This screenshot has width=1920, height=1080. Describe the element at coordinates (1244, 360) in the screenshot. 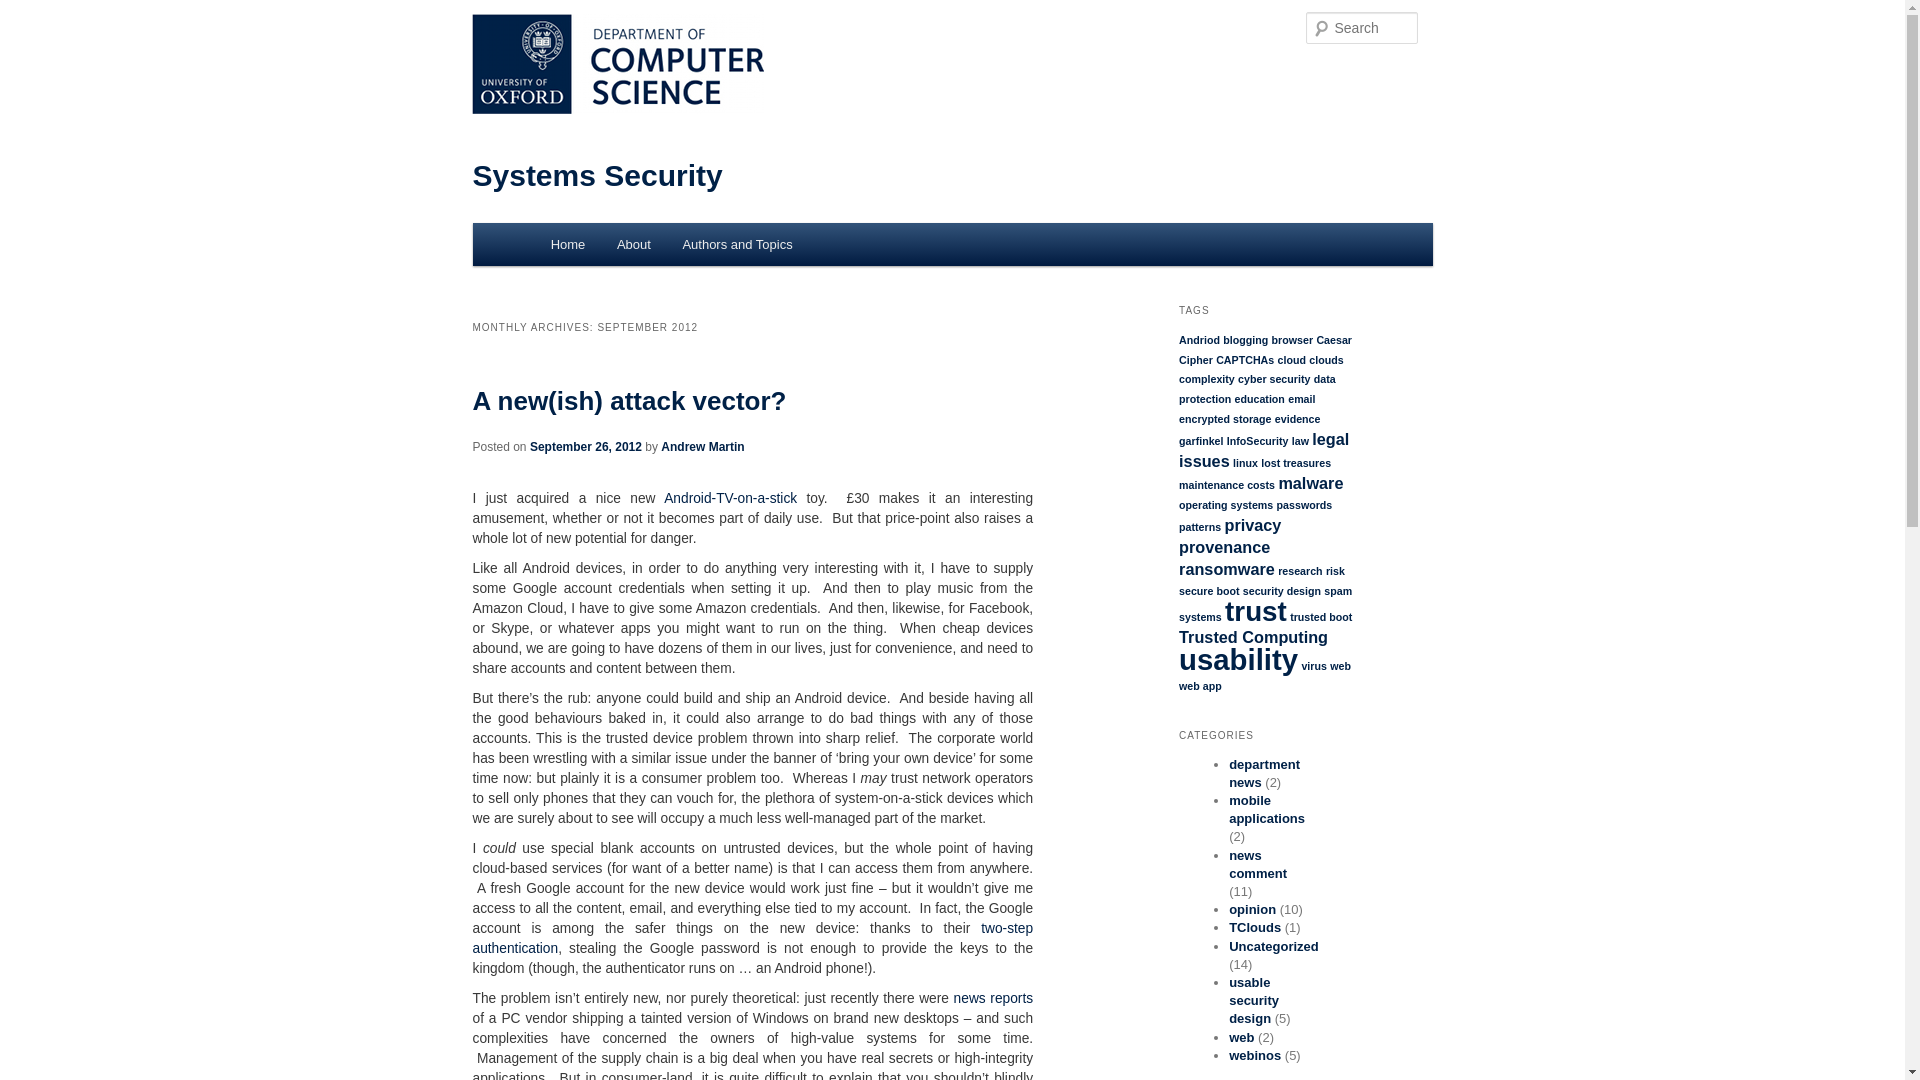

I see `CAPTCHAs` at that location.